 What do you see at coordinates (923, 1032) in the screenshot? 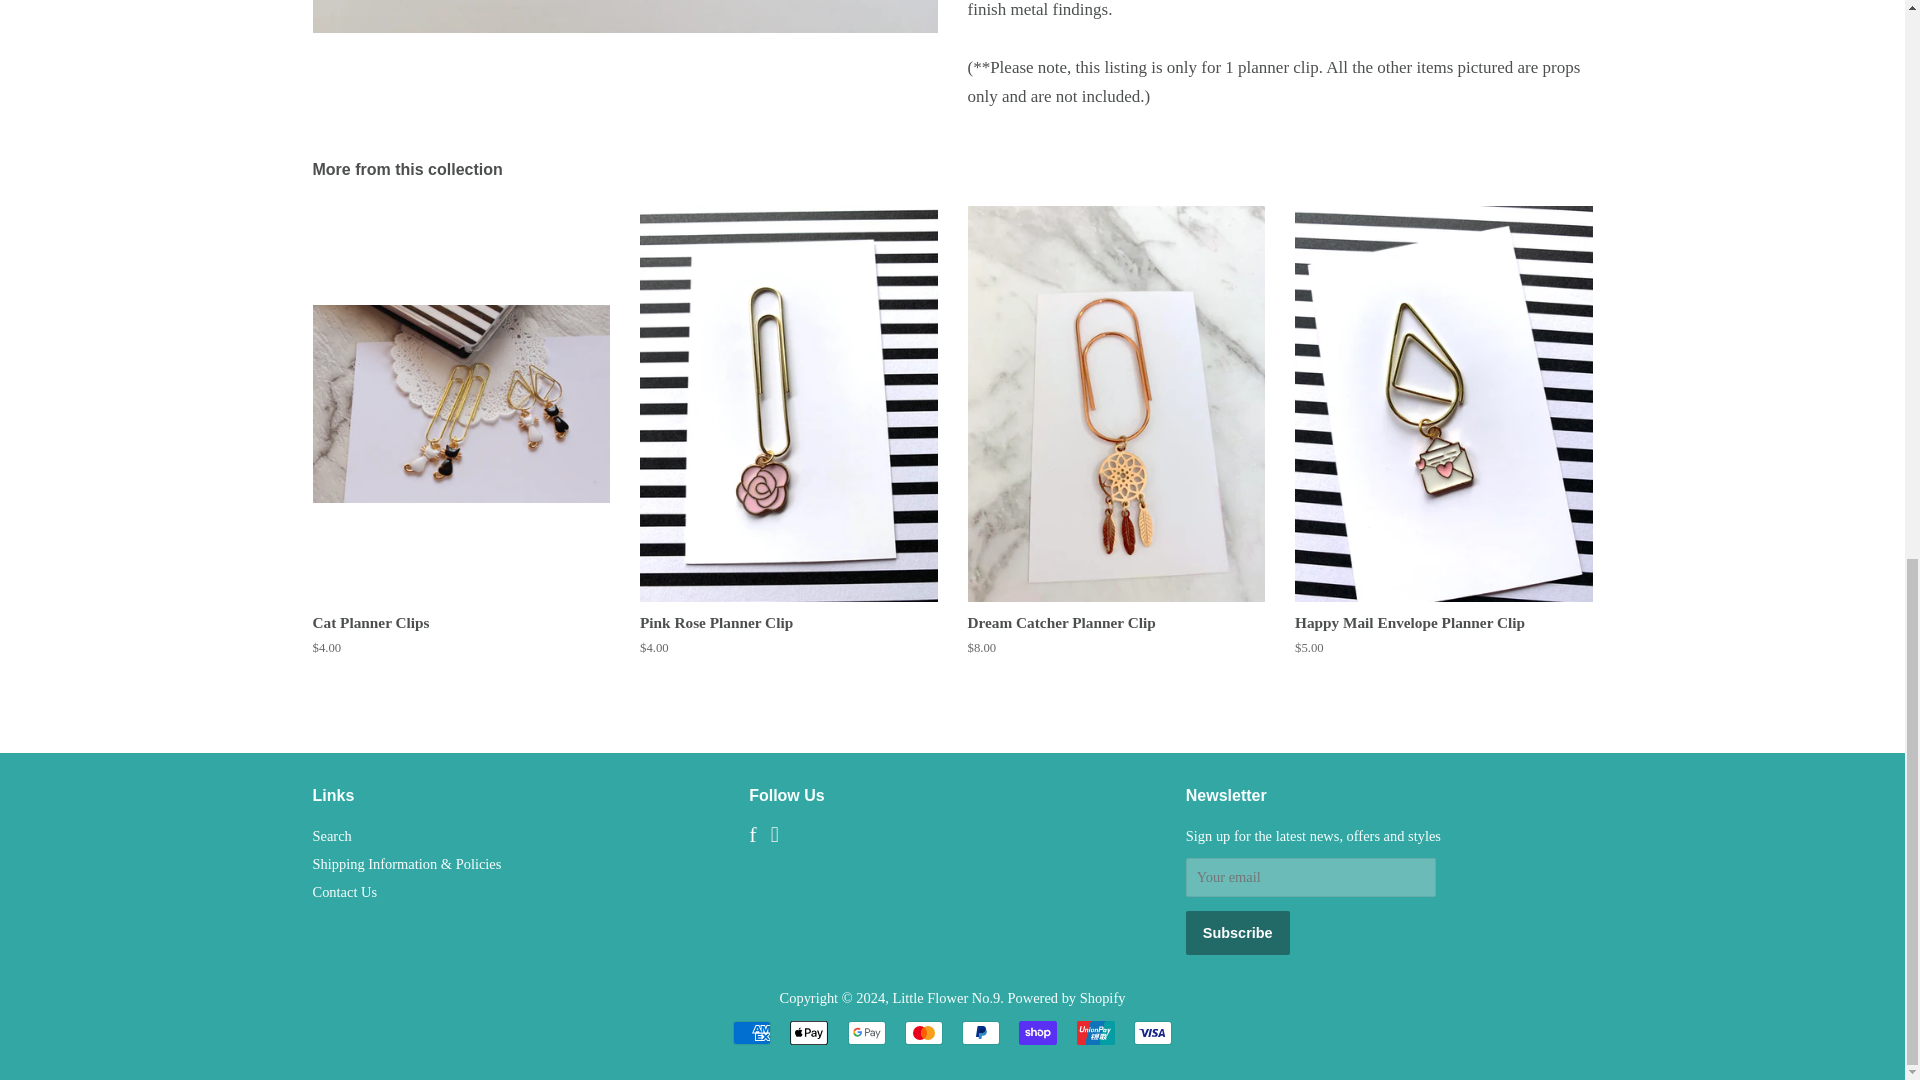
I see `Mastercard` at bounding box center [923, 1032].